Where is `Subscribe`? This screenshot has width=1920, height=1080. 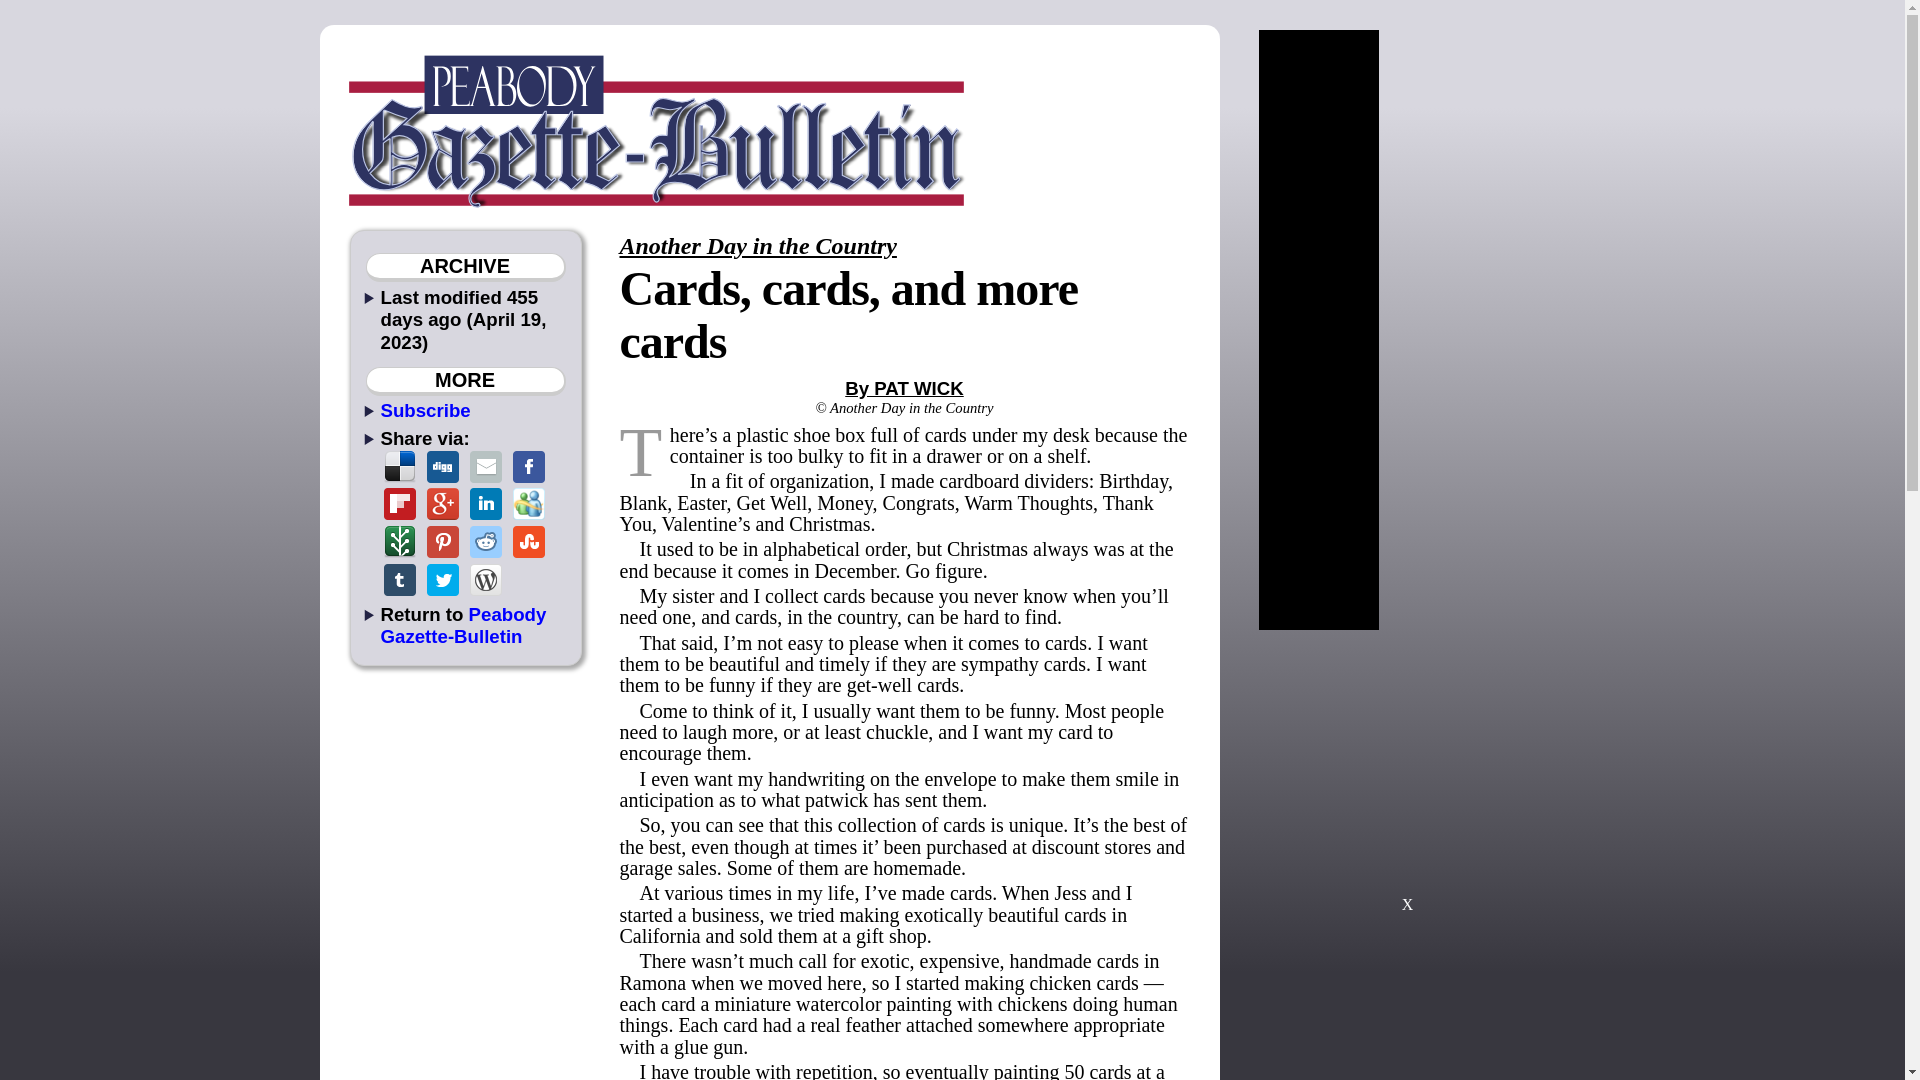 Subscribe is located at coordinates (425, 410).